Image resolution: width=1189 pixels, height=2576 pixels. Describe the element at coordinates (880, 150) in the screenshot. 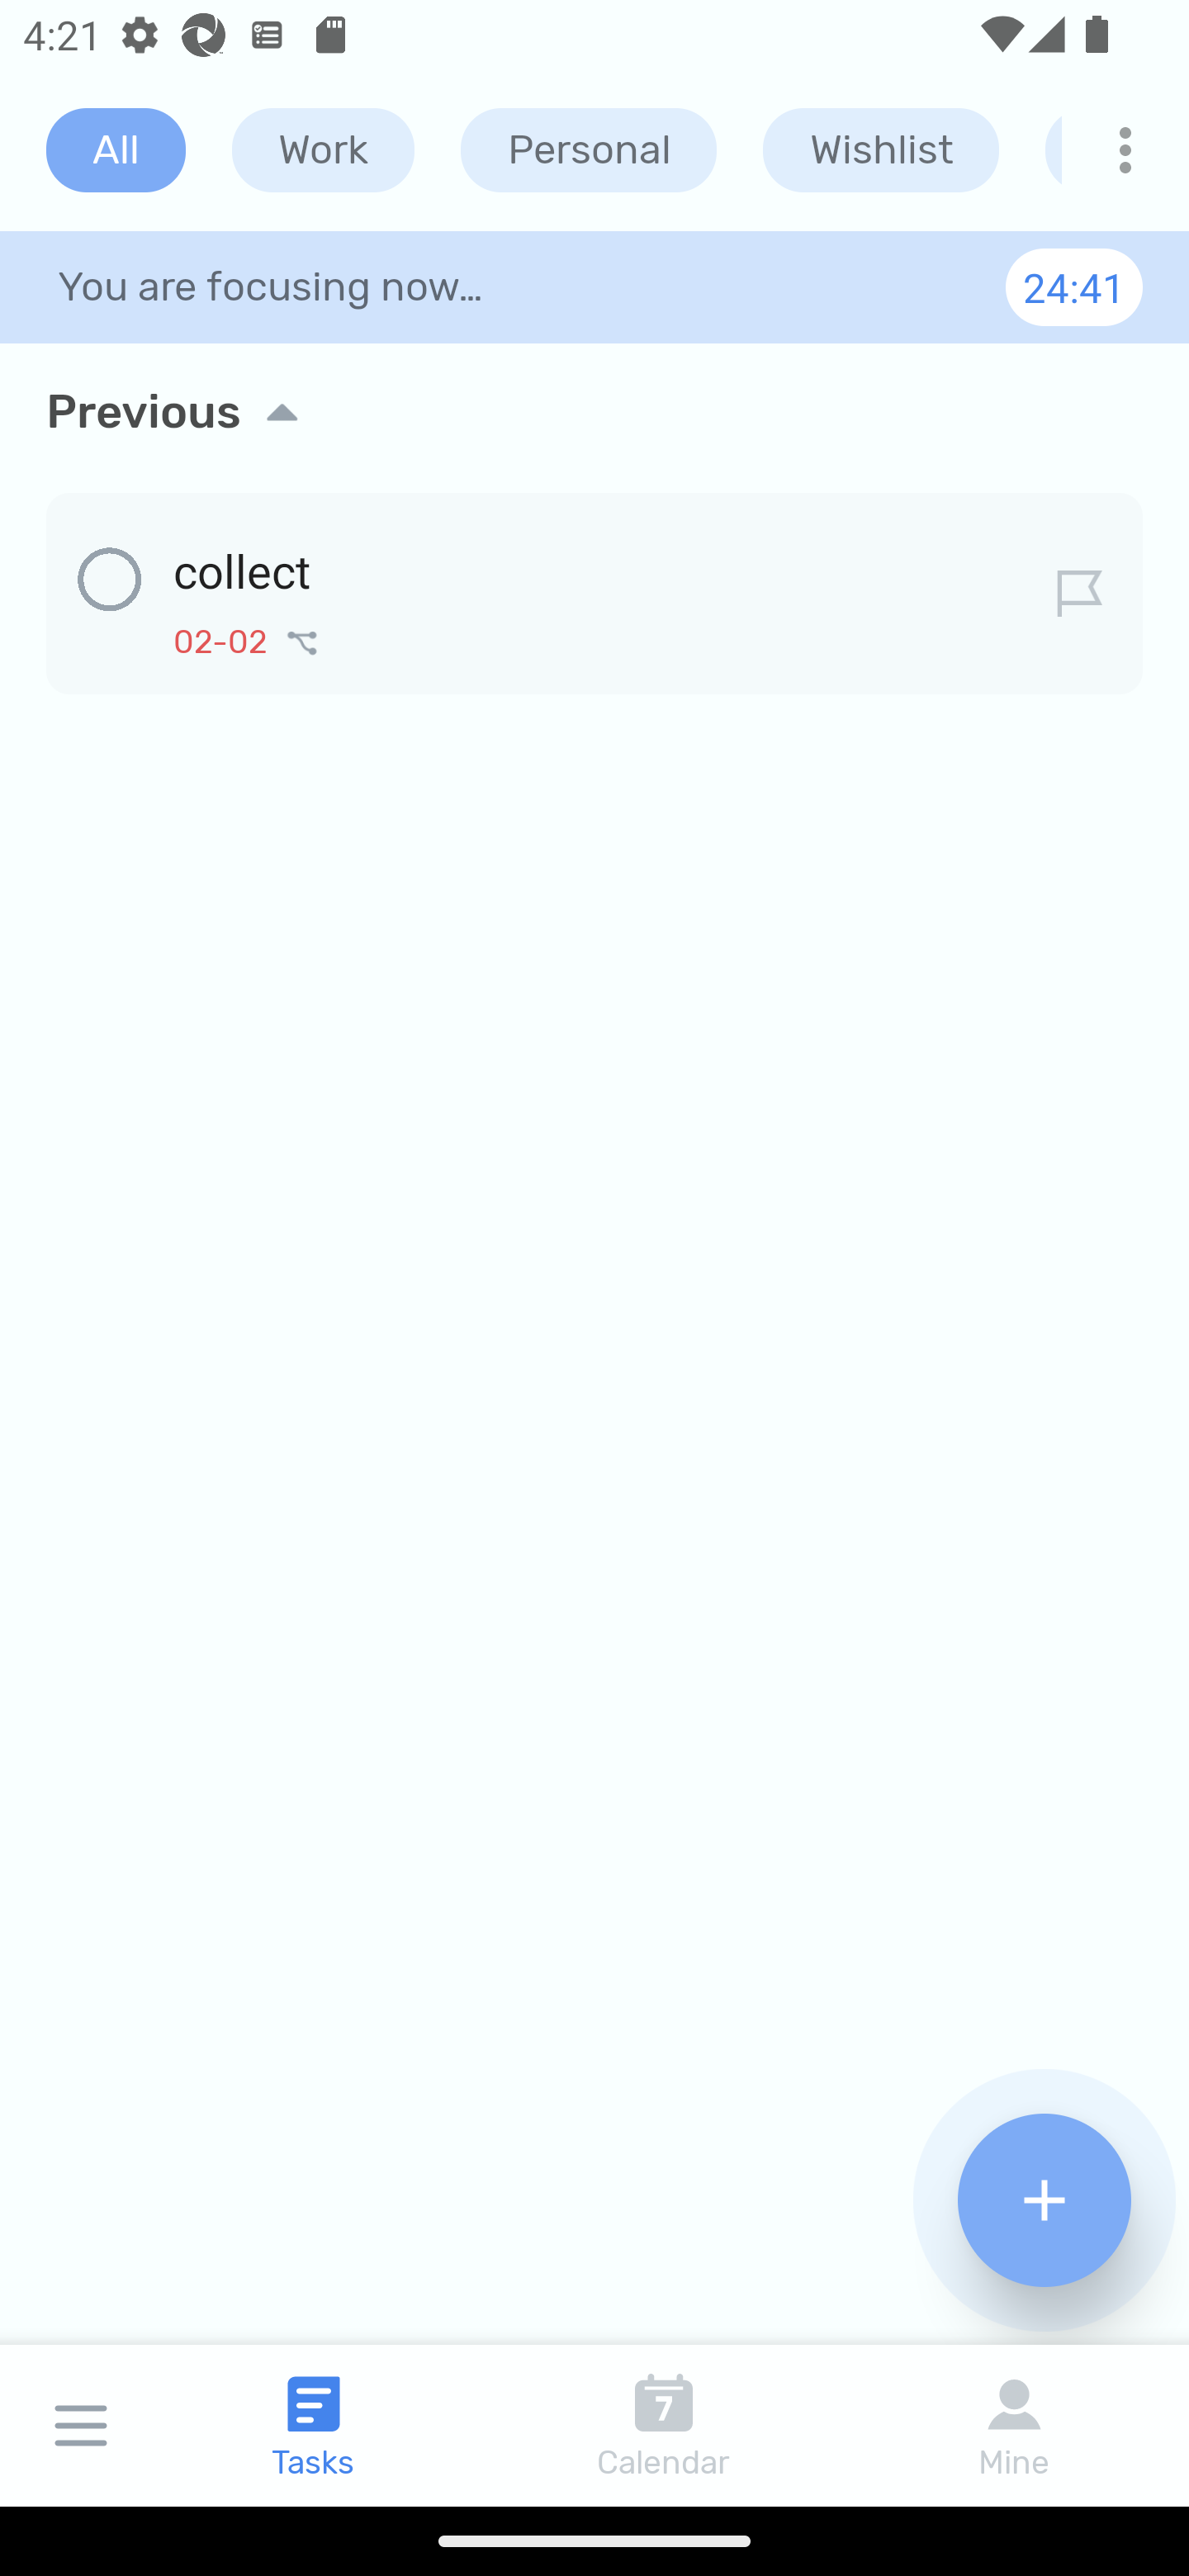

I see `Wishlist` at that location.